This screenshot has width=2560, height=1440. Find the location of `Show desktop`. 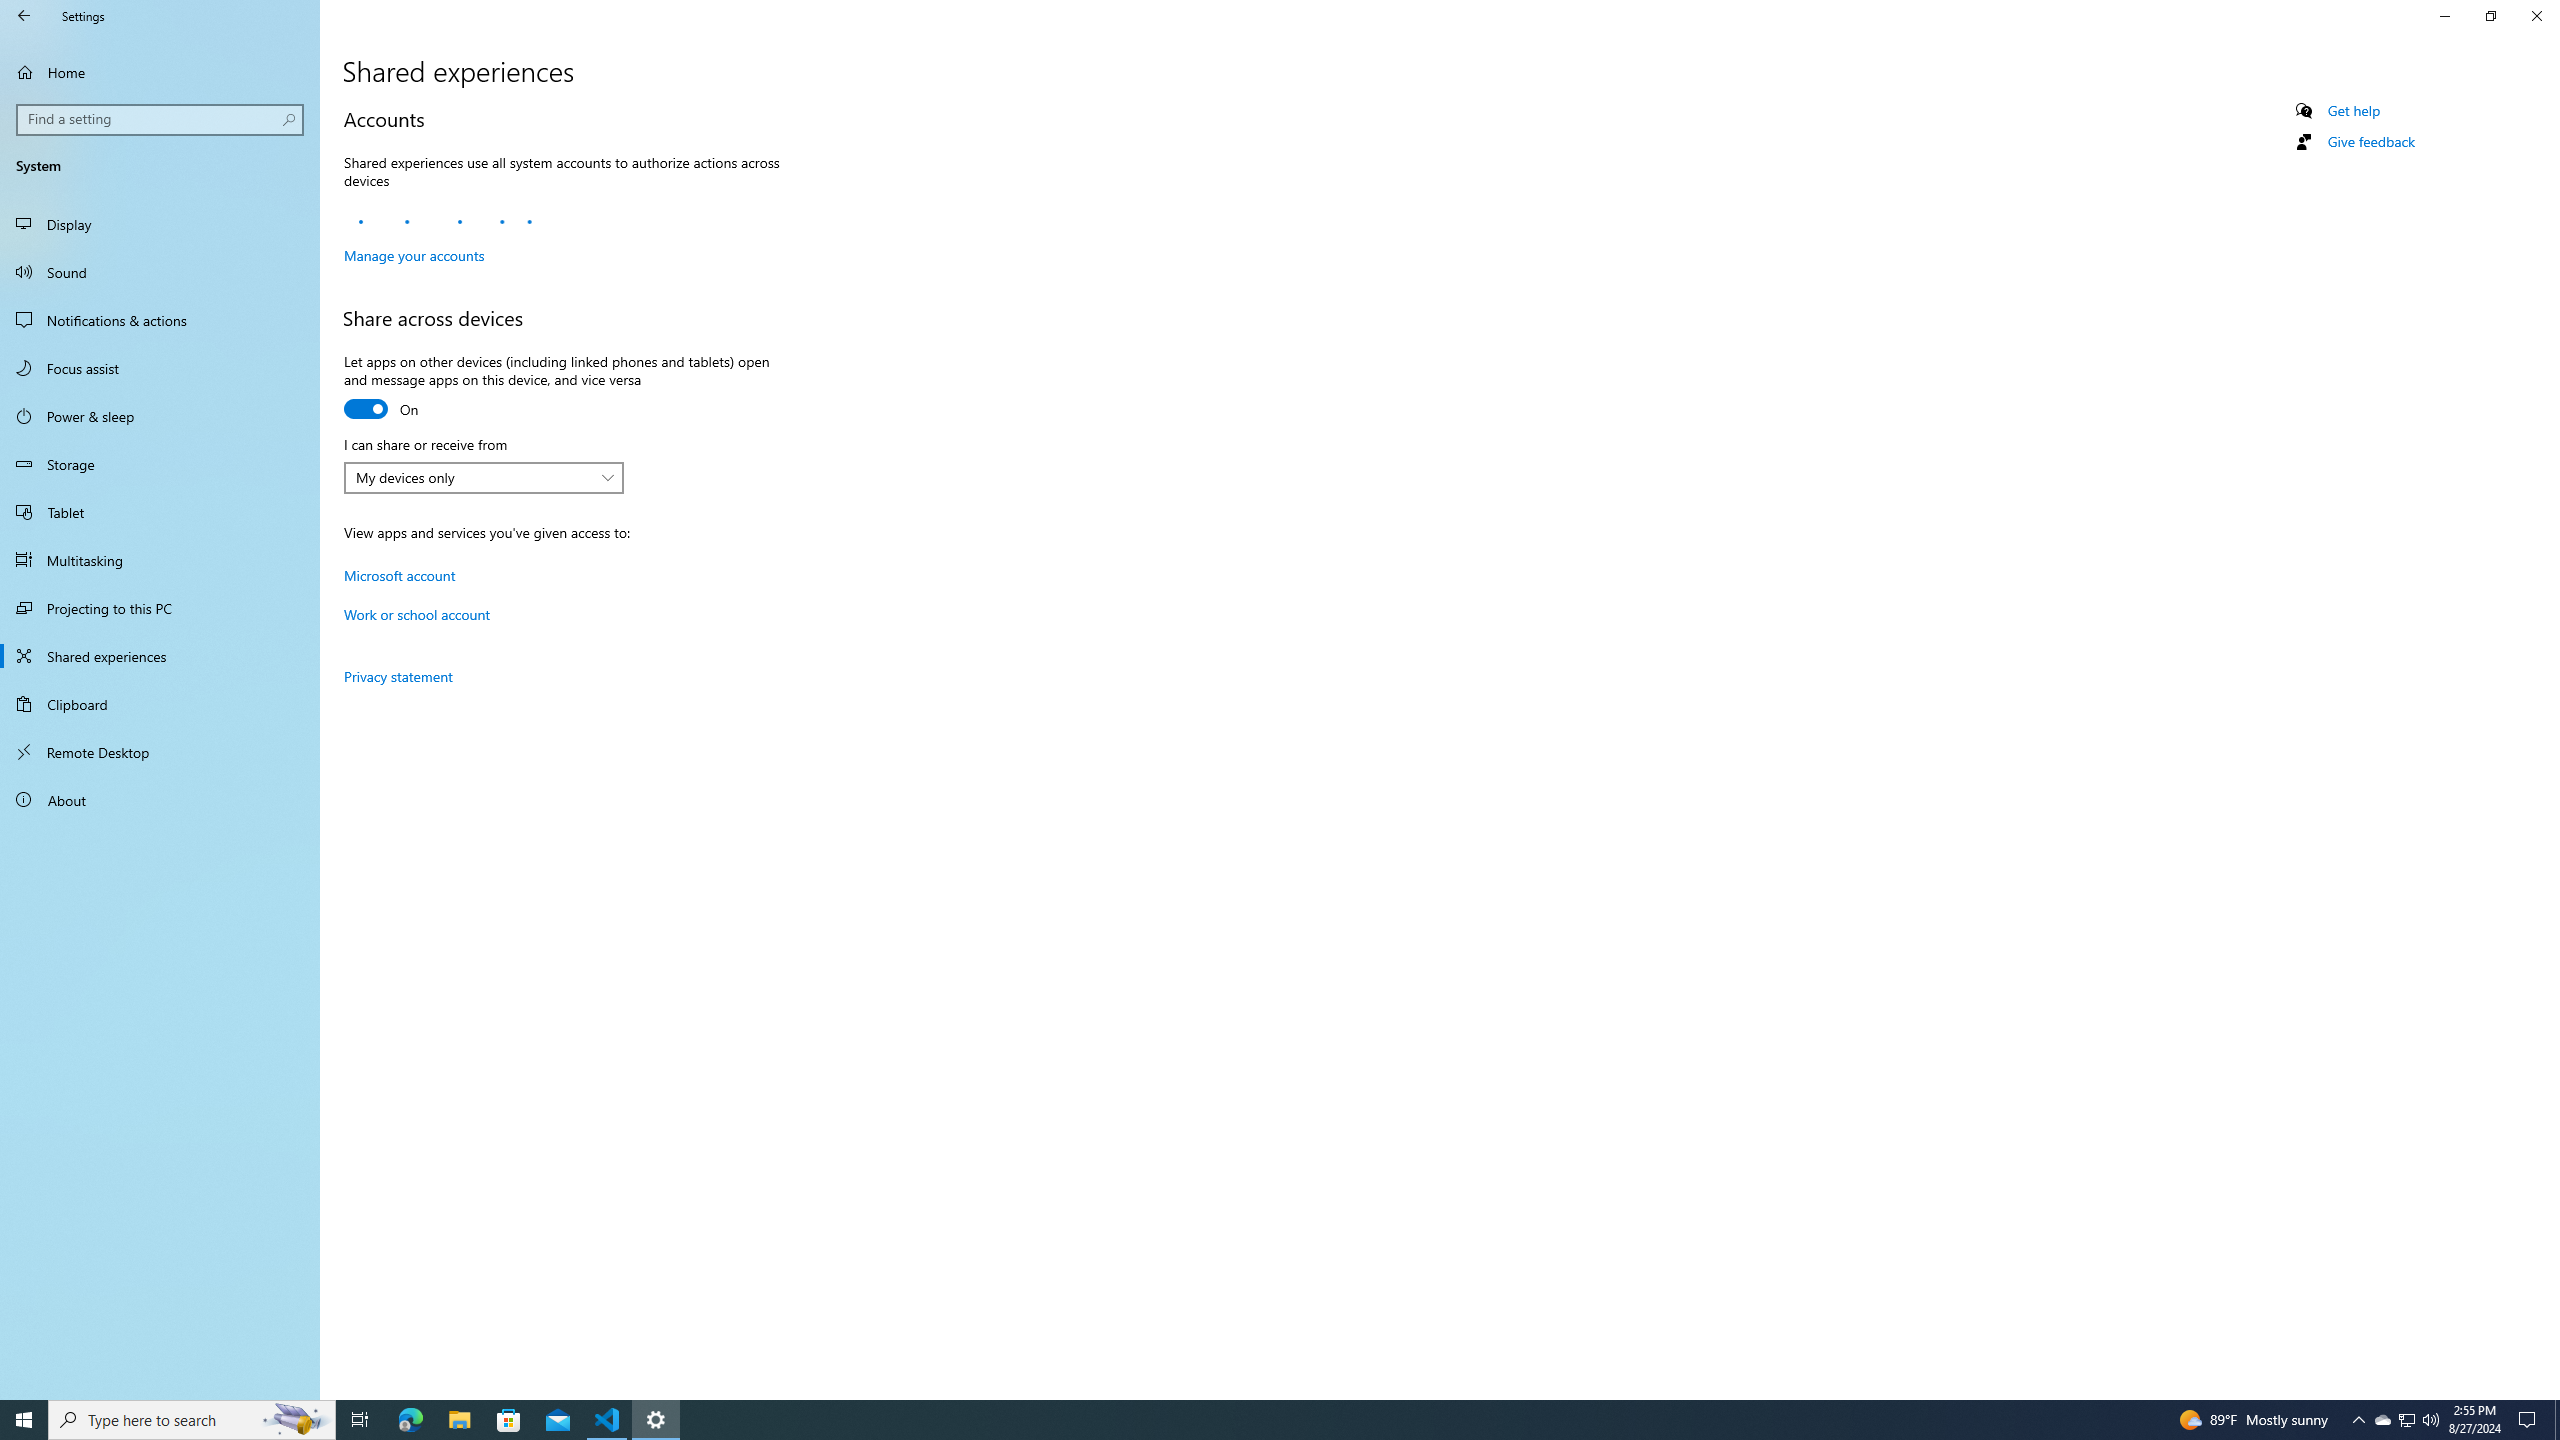

Show desktop is located at coordinates (2557, 1420).